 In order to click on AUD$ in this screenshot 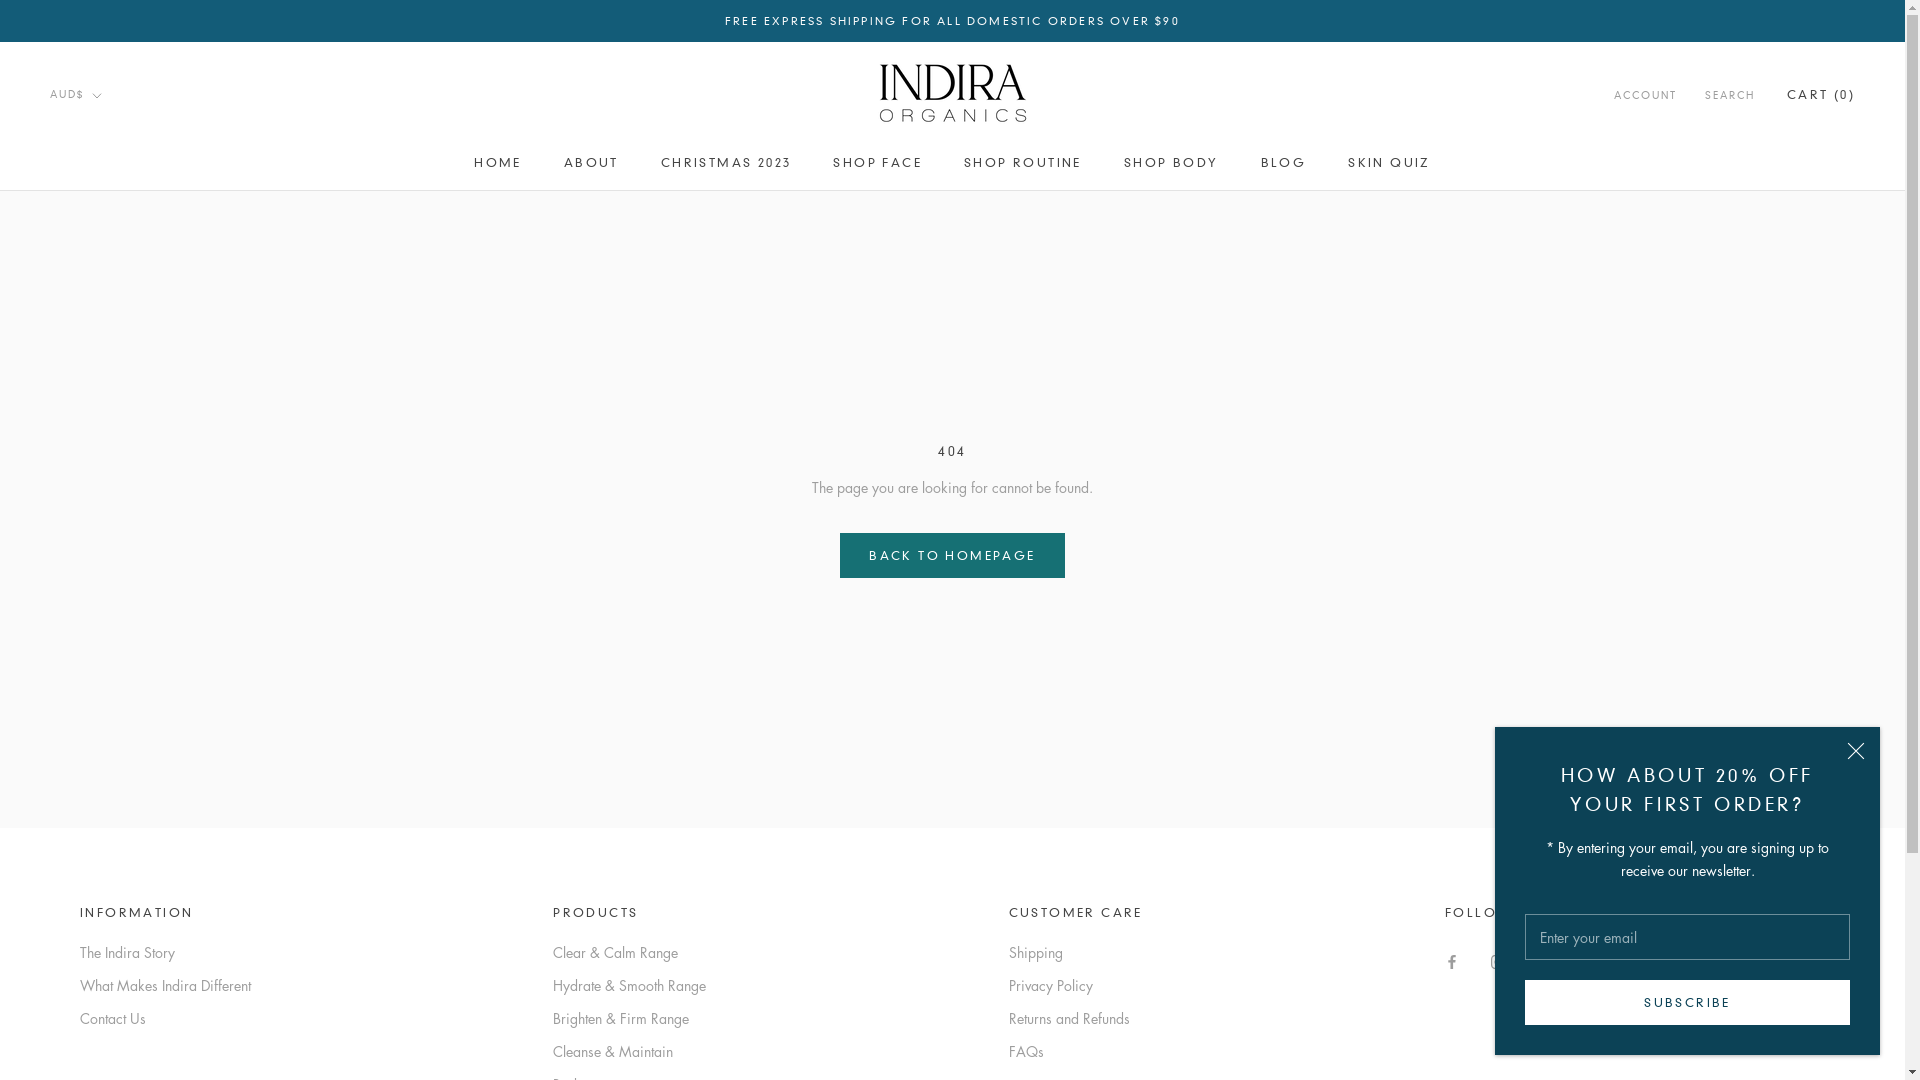, I will do `click(76, 96)`.